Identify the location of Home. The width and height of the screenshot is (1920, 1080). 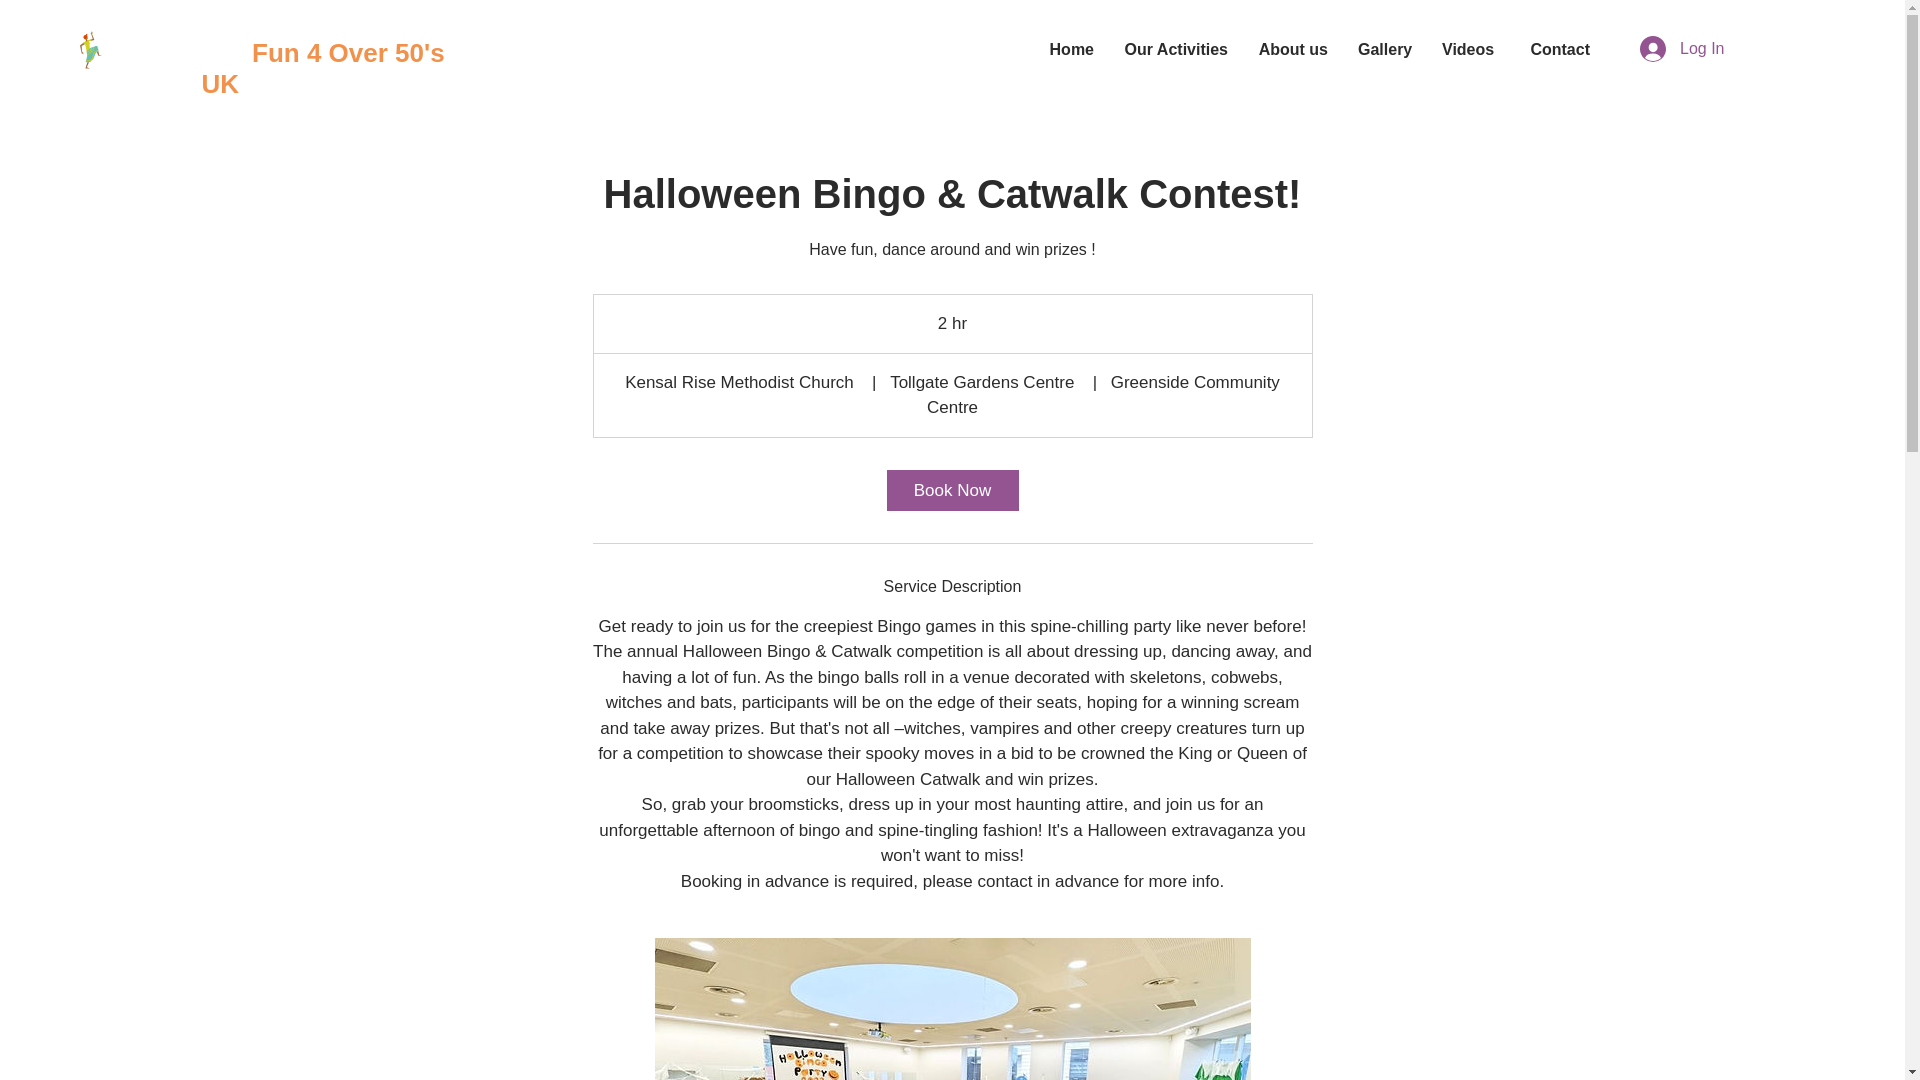
(1072, 49).